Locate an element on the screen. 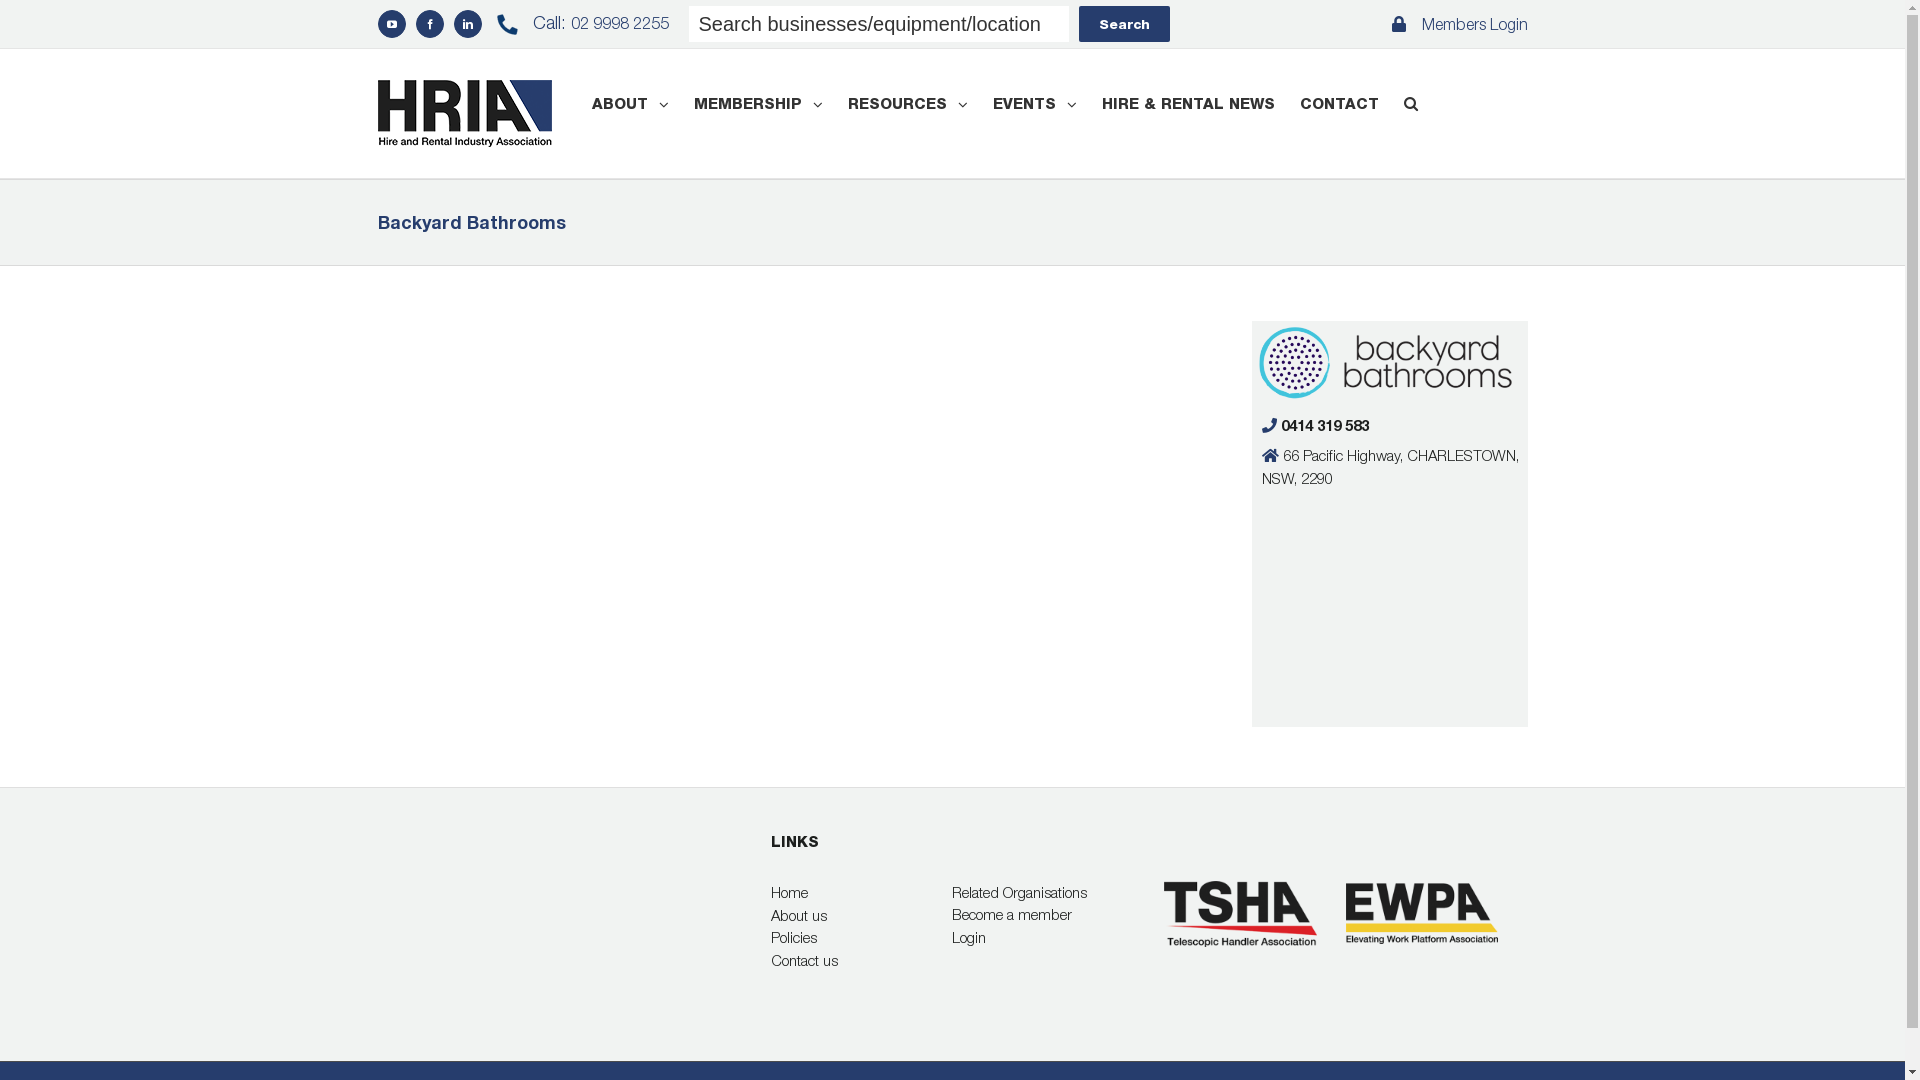 The width and height of the screenshot is (1920, 1080). About us is located at coordinates (862, 916).